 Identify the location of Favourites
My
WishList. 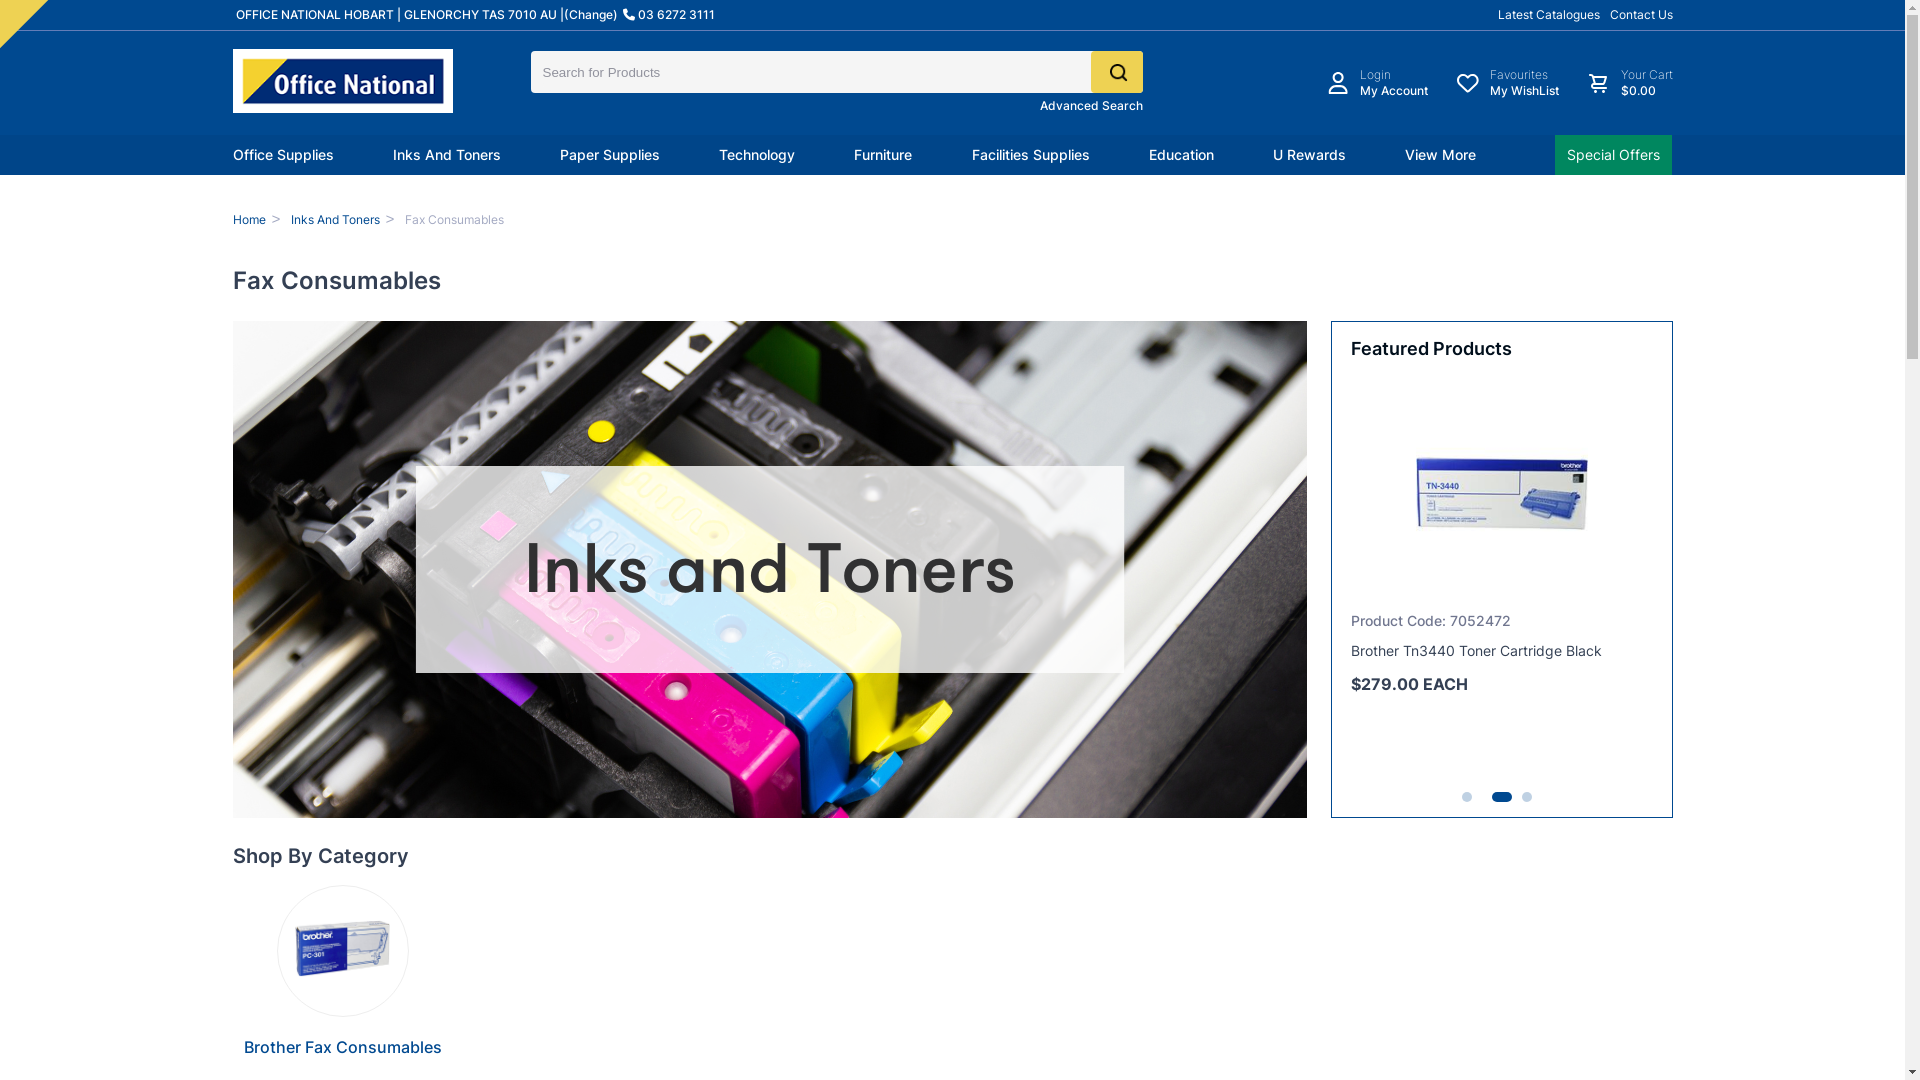
(1508, 83).